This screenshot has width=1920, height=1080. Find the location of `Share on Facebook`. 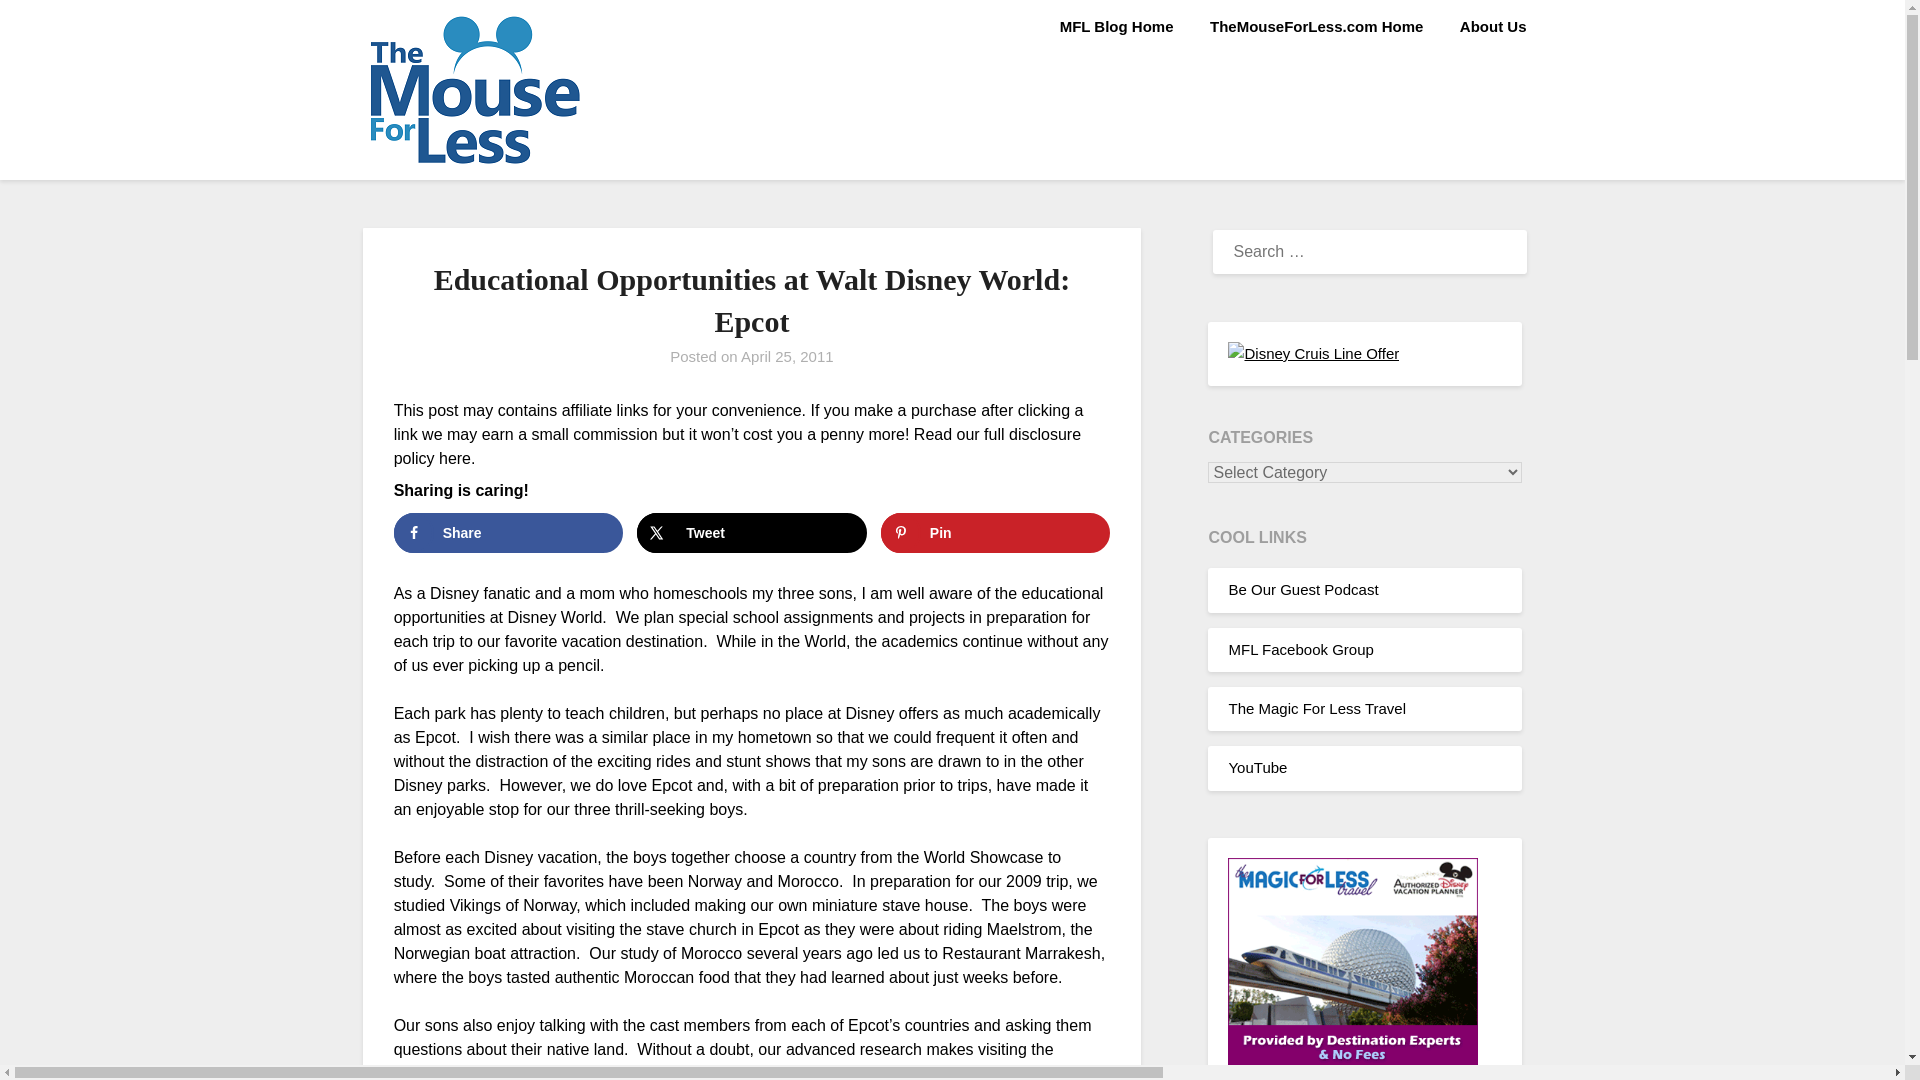

Share on Facebook is located at coordinates (508, 532).